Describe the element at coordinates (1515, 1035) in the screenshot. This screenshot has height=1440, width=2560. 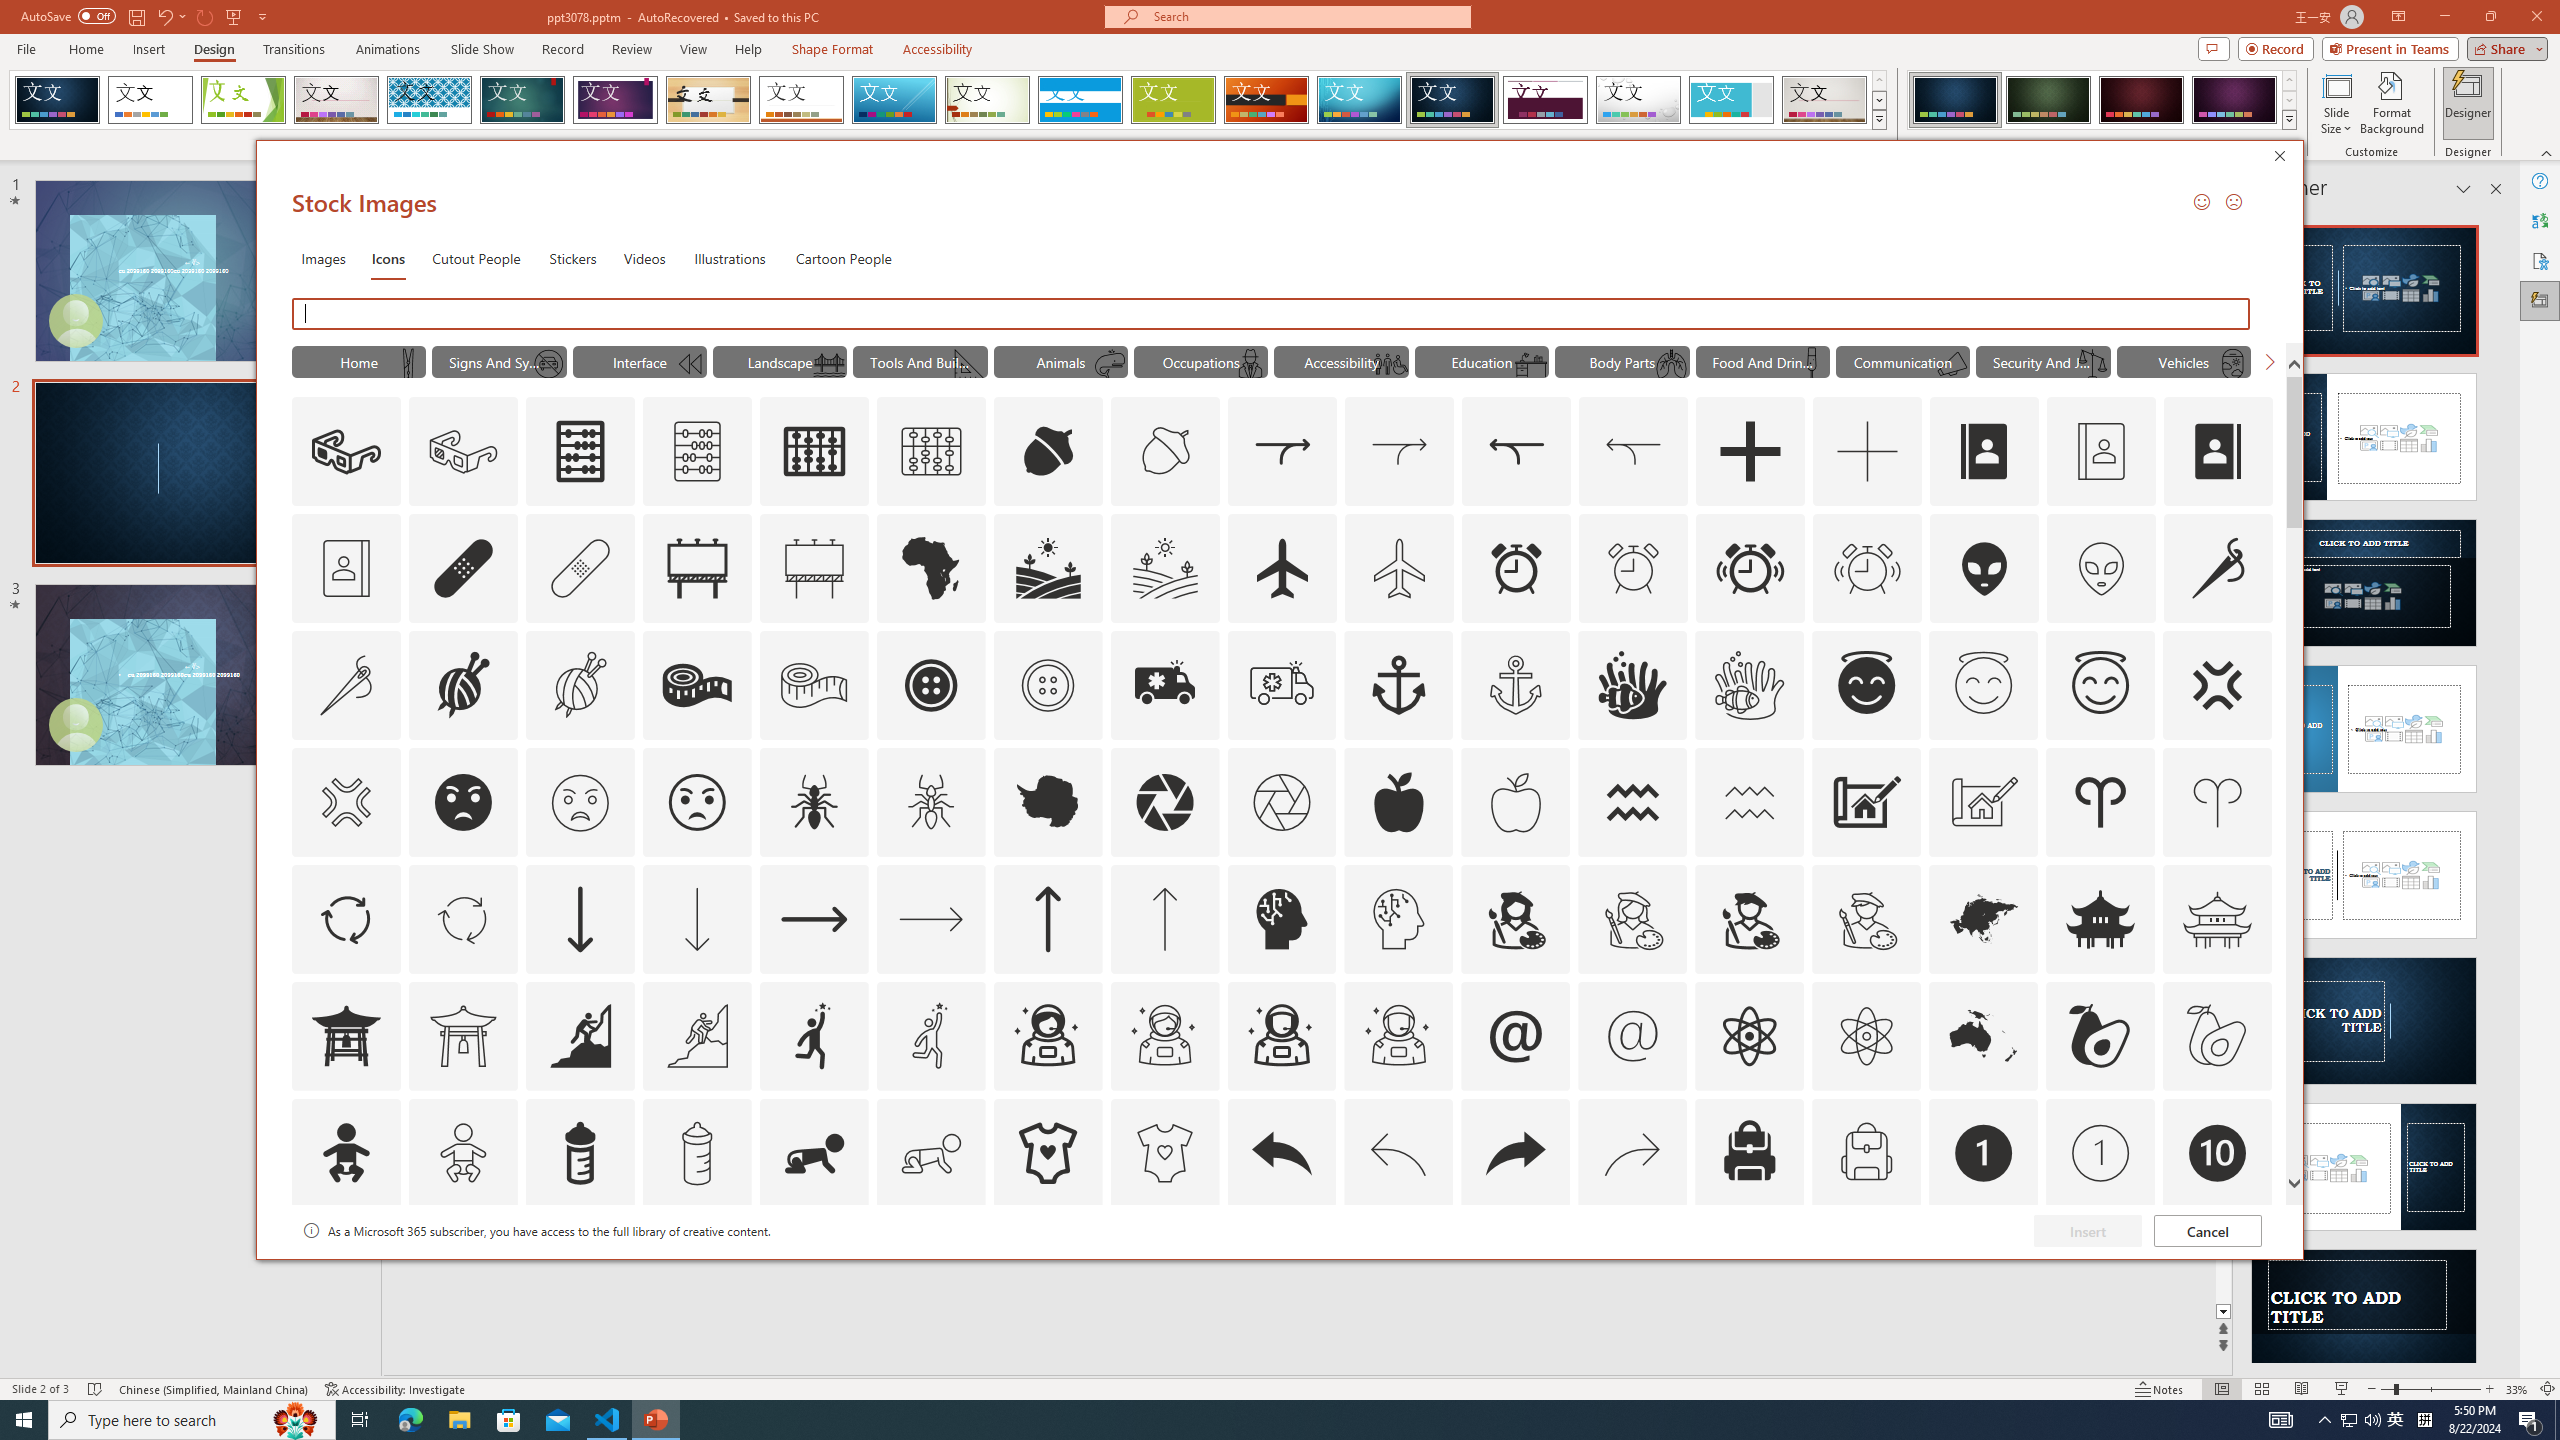
I see `AutomationID: Icons_At` at that location.